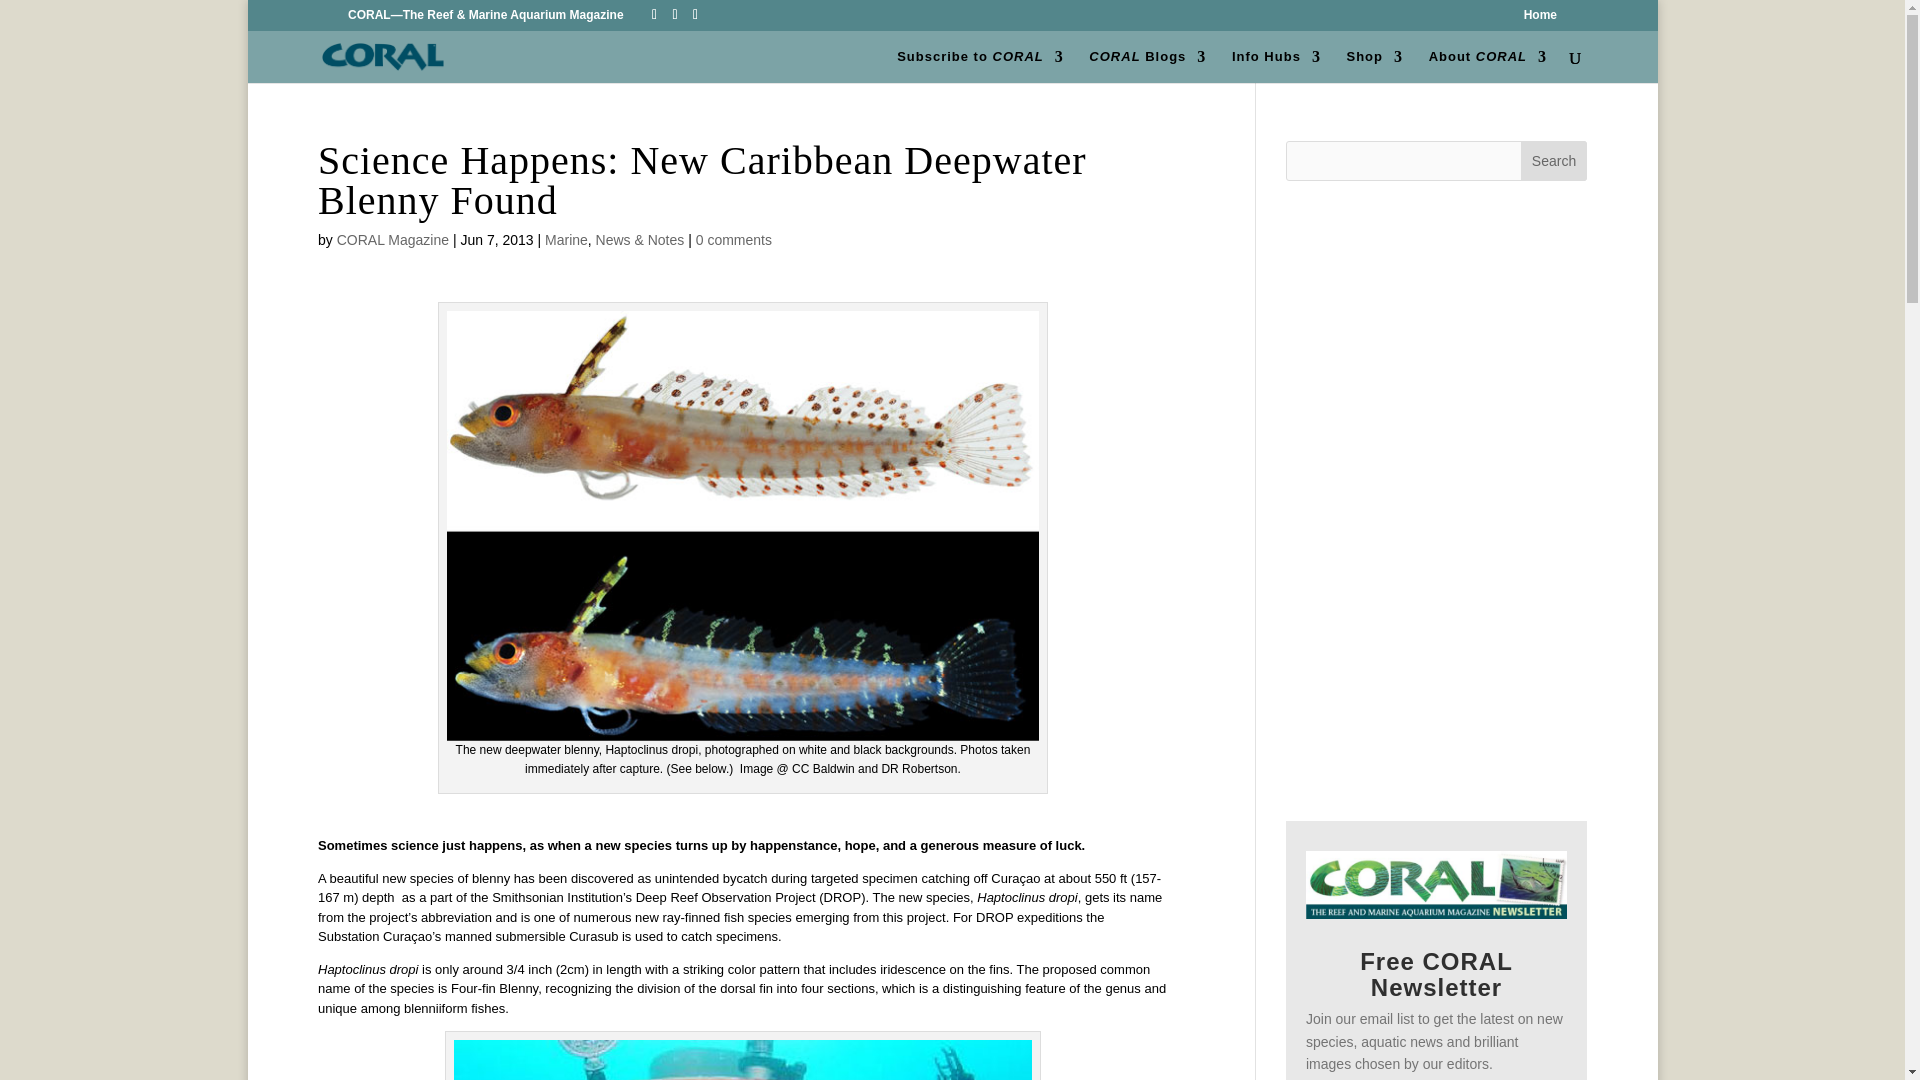 The width and height of the screenshot is (1920, 1080). What do you see at coordinates (980, 66) in the screenshot?
I see `Subscribe to CORAL Magazine` at bounding box center [980, 66].